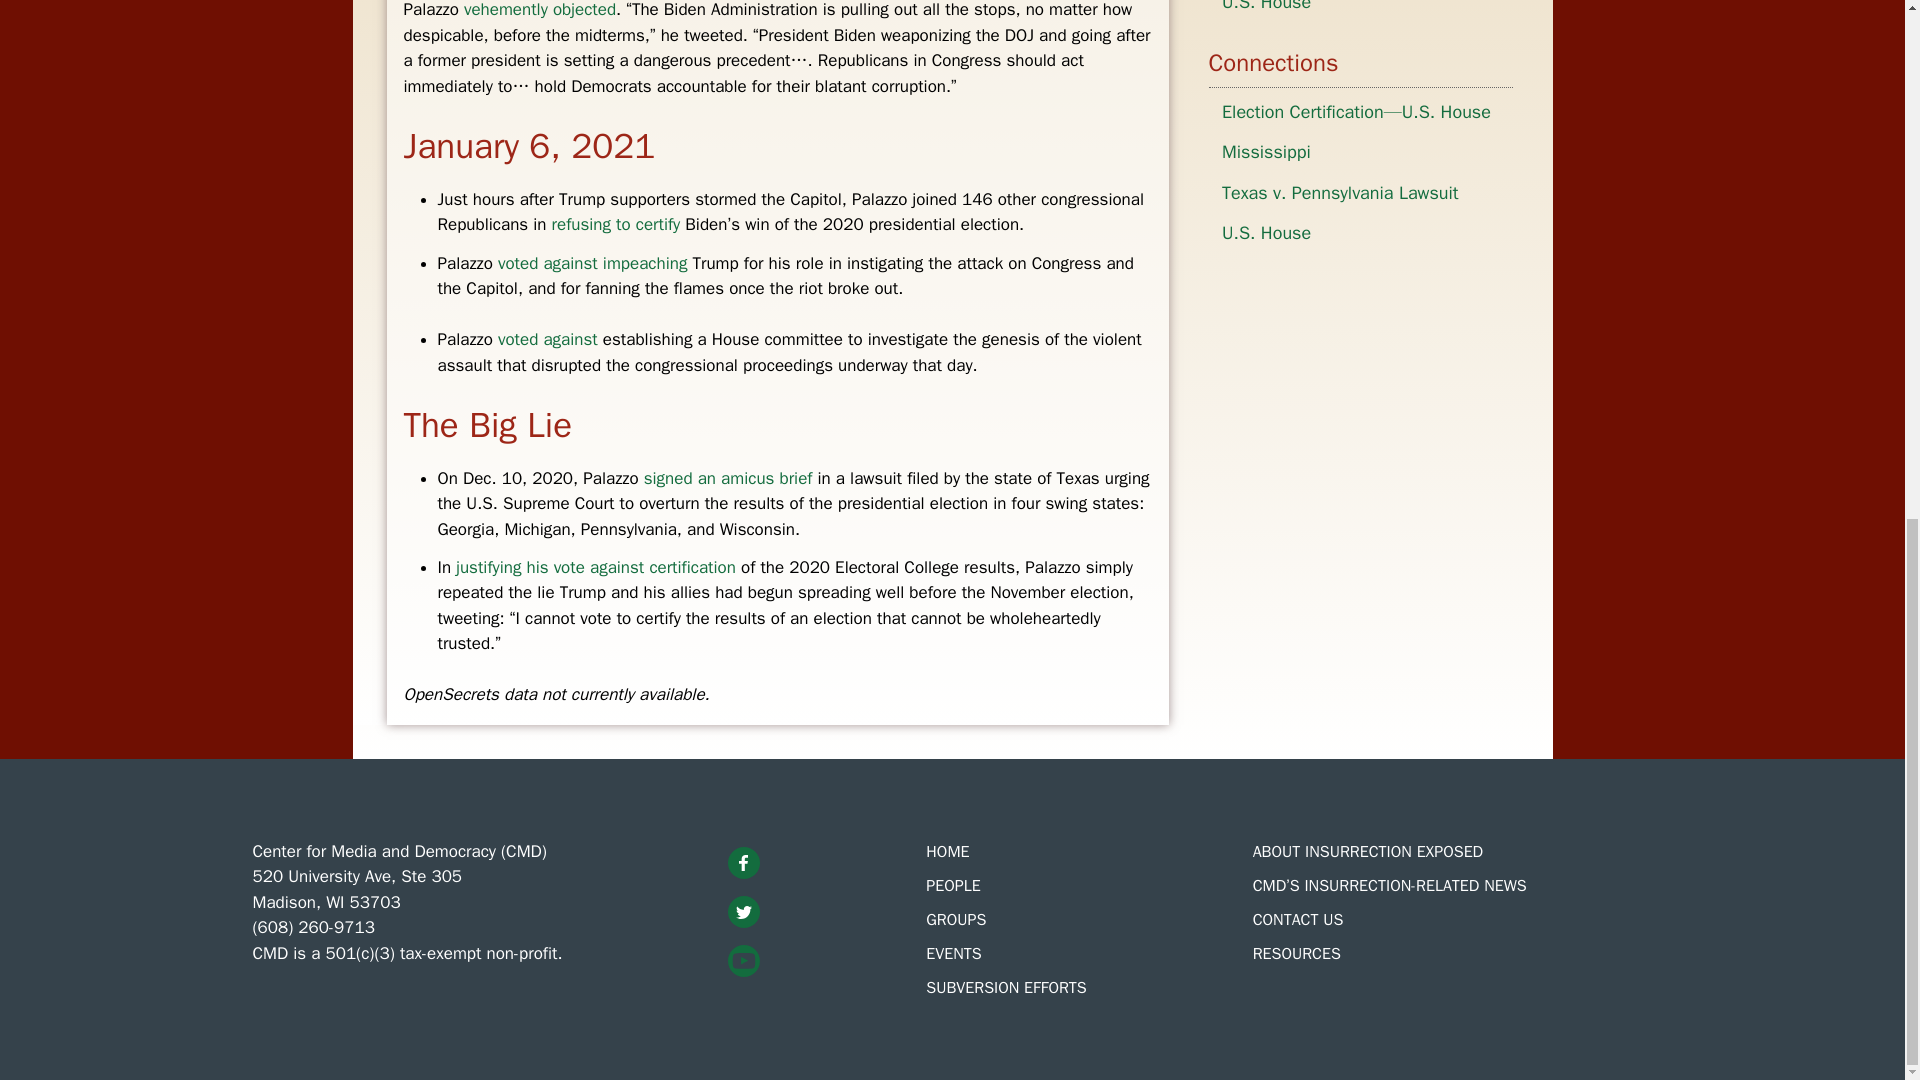  I want to click on vehemently objected, so click(540, 10).